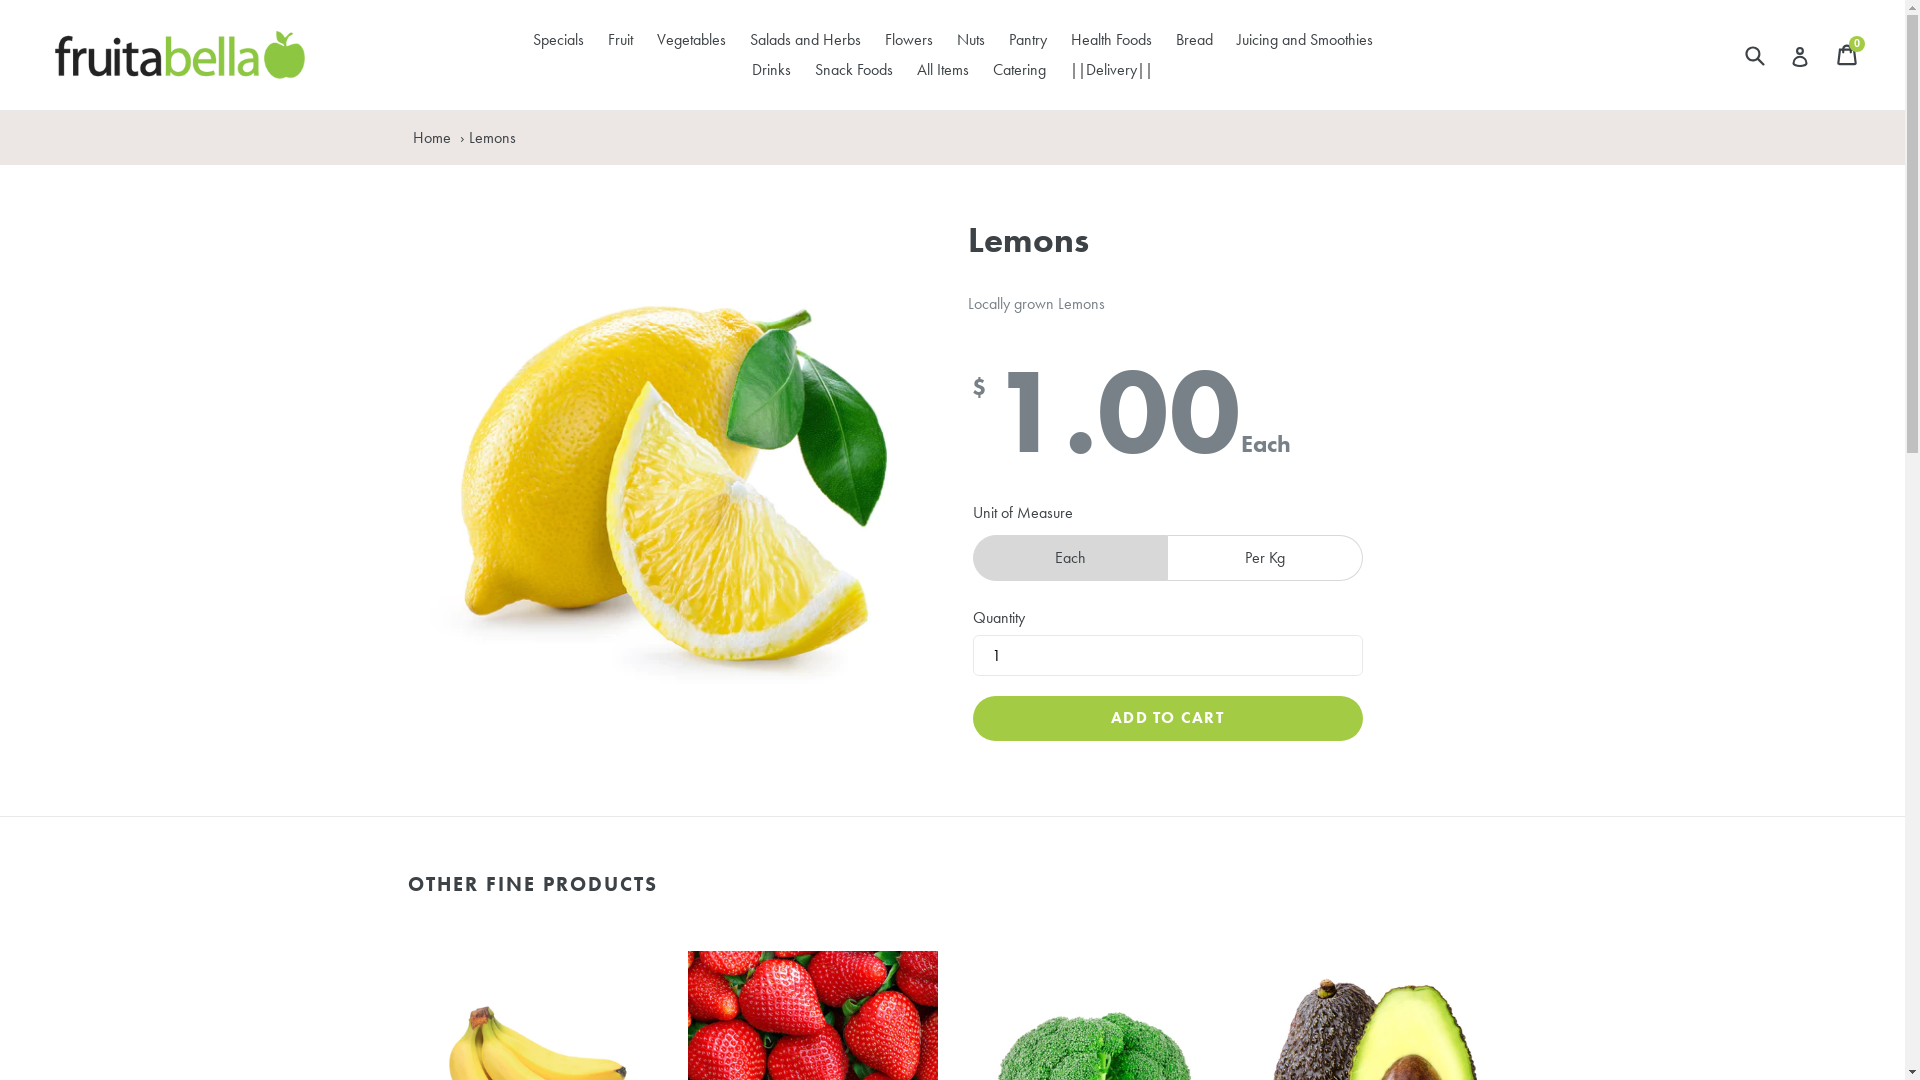 The height and width of the screenshot is (1080, 1920). Describe the element at coordinates (1304, 40) in the screenshot. I see `Juicing and Smoothies` at that location.